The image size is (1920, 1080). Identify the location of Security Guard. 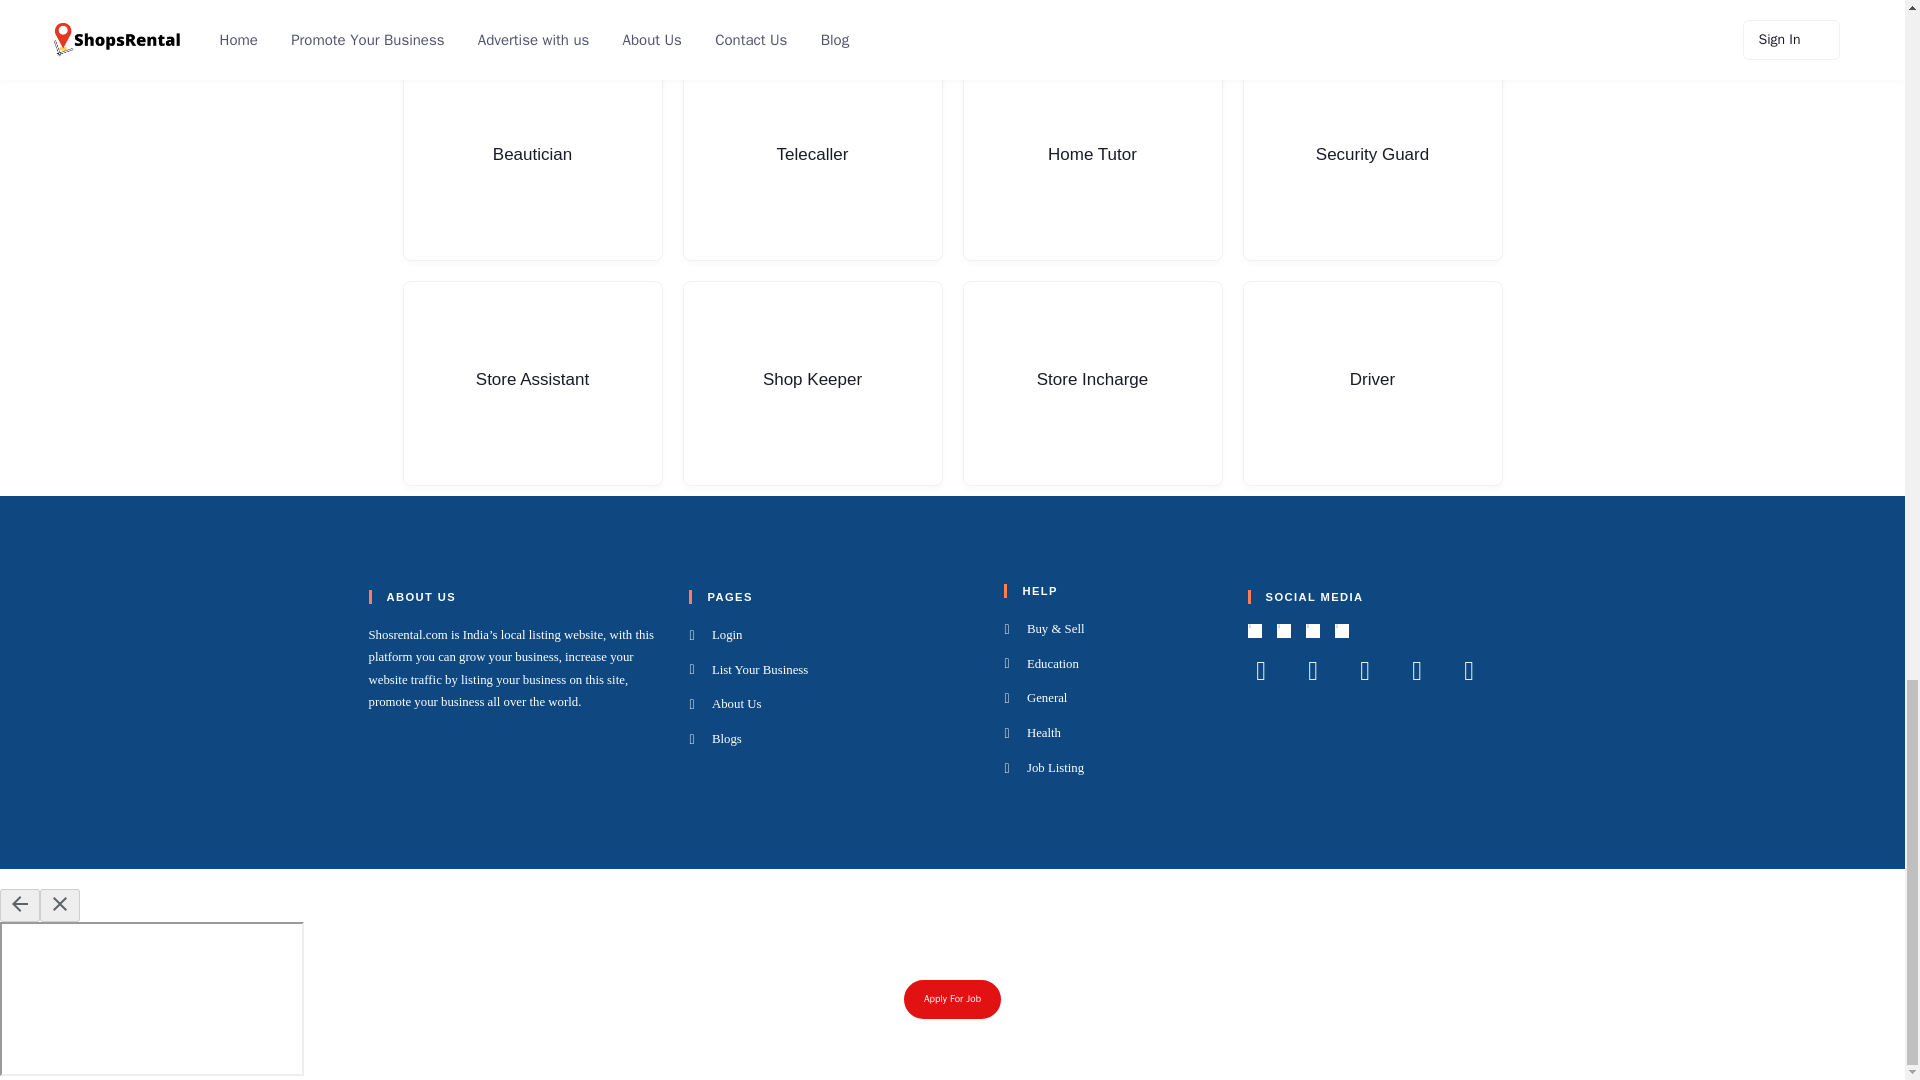
(1372, 158).